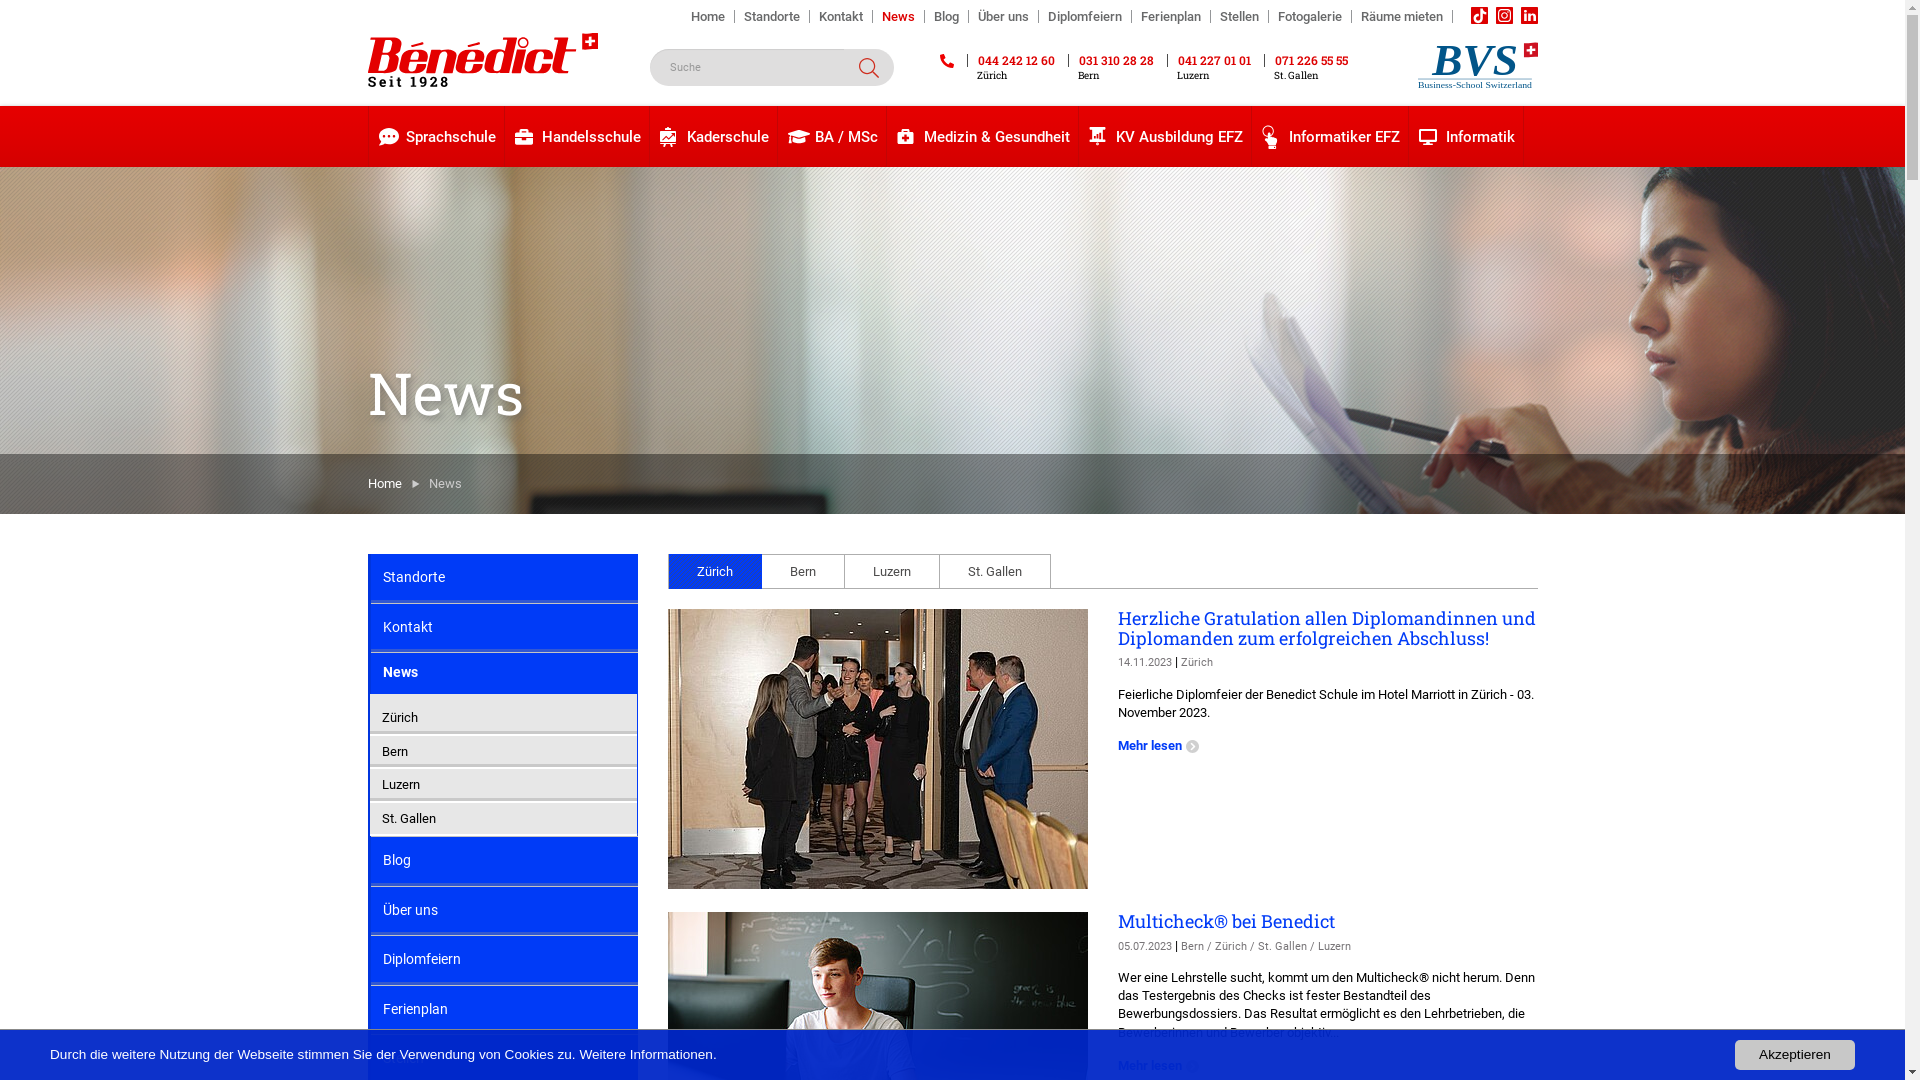 Image resolution: width=1920 pixels, height=1080 pixels. Describe the element at coordinates (1306, 60) in the screenshot. I see `071 226 55 55` at that location.